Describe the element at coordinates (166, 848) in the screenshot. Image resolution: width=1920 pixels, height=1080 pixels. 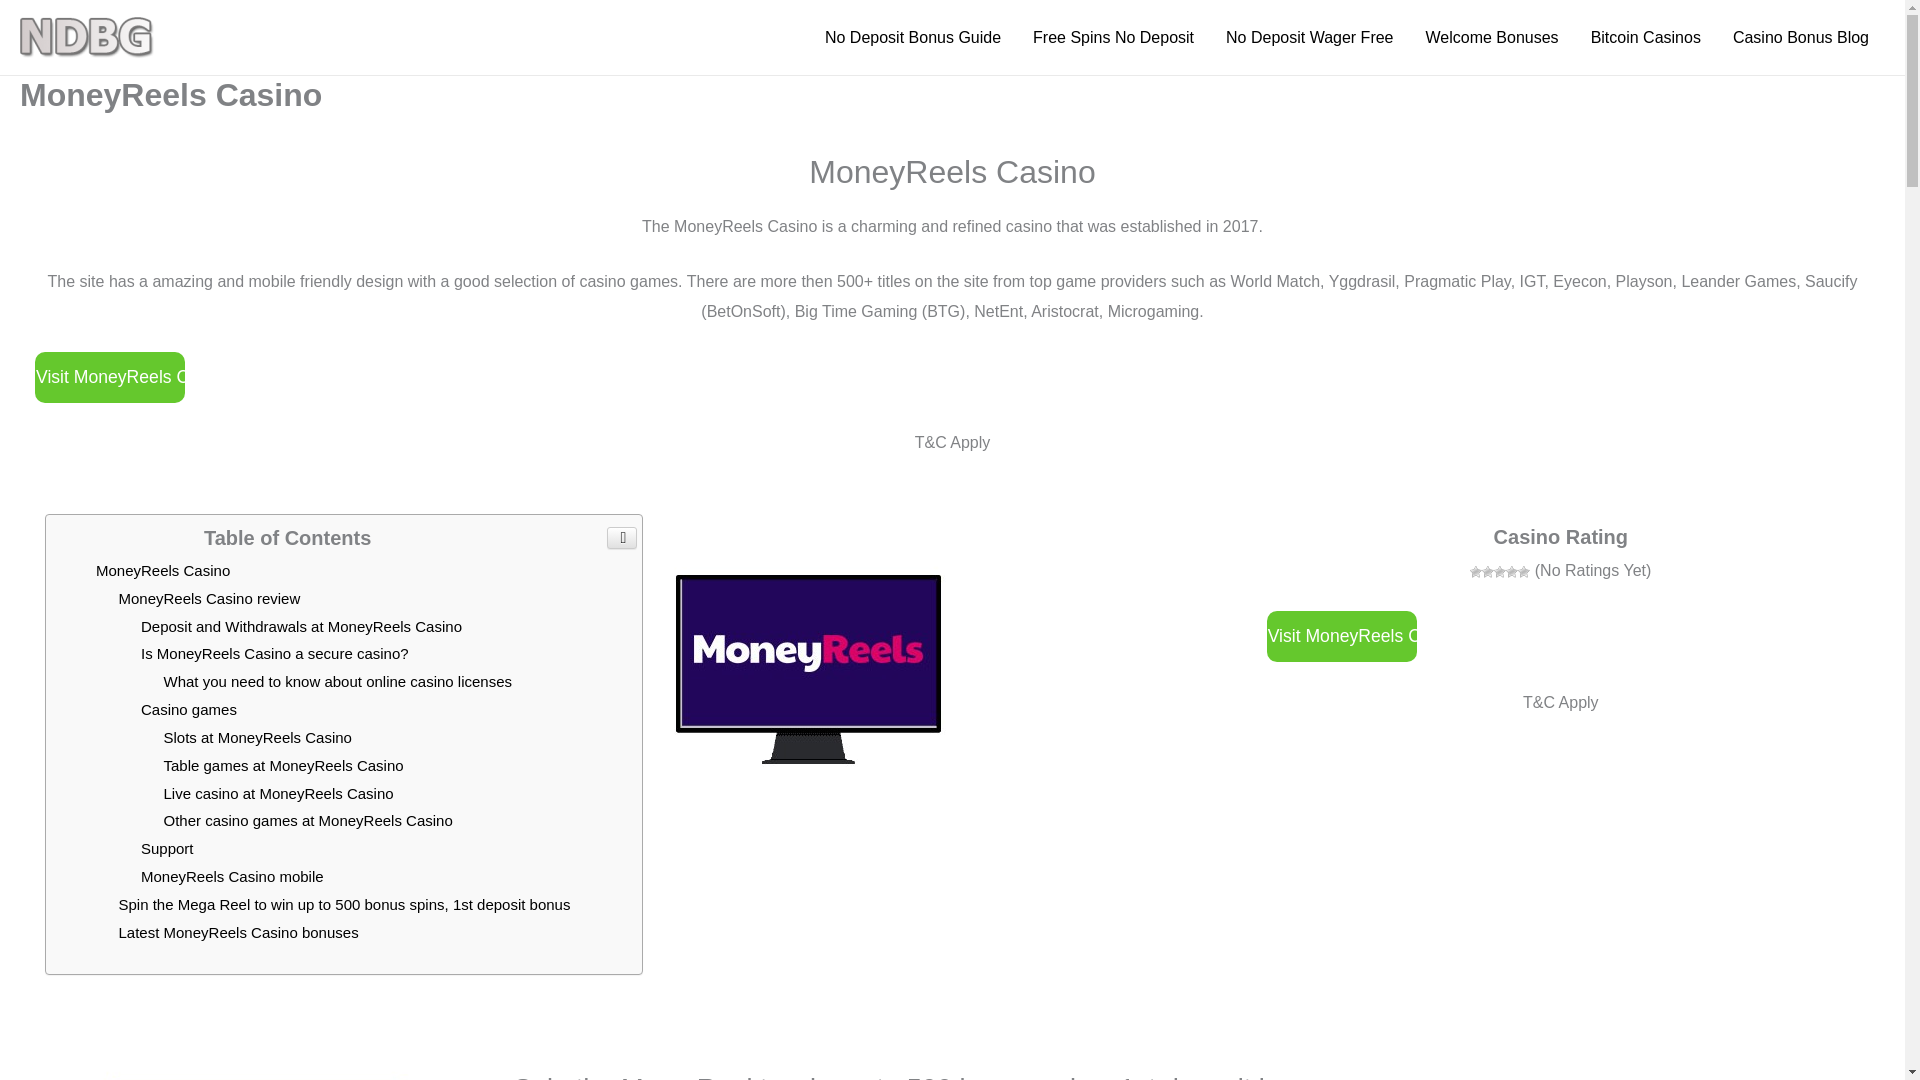
I see `Support` at that location.